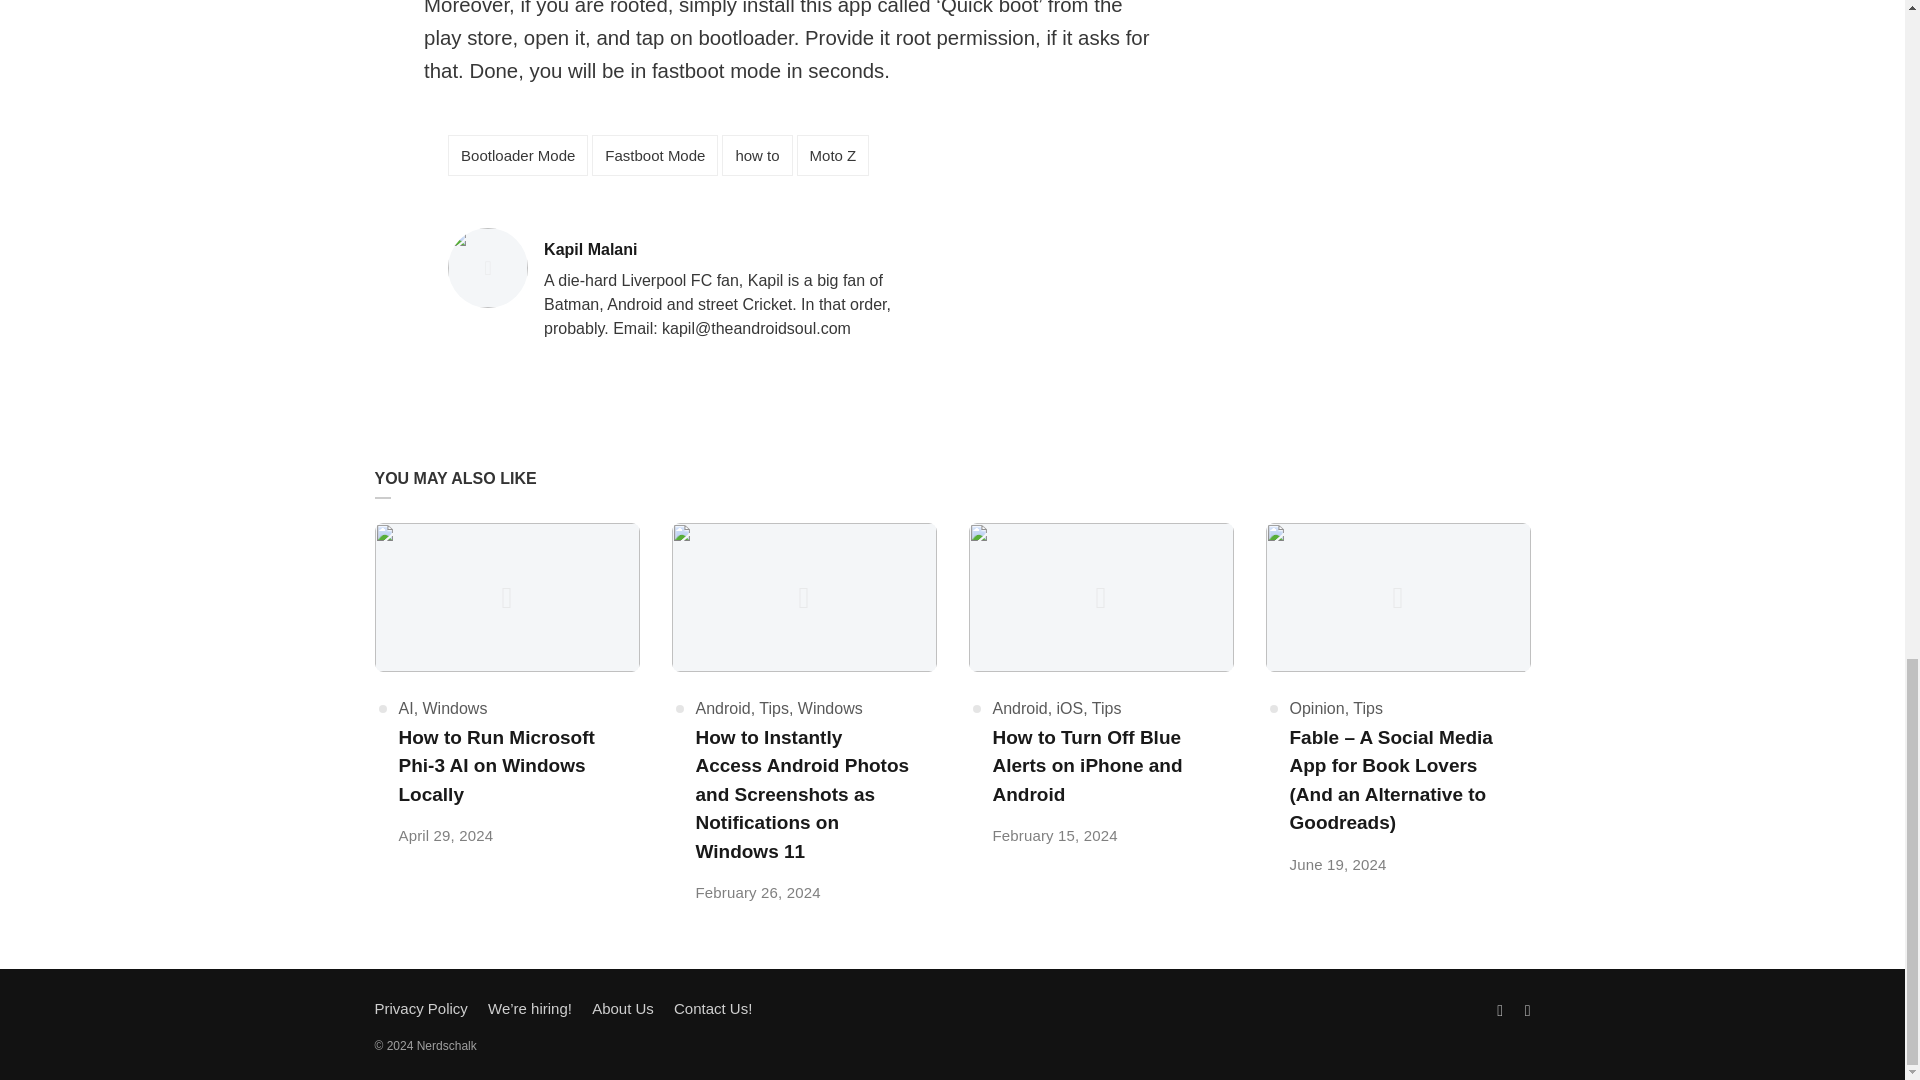 The image size is (1920, 1080). Describe the element at coordinates (1019, 708) in the screenshot. I see `Opinion` at that location.